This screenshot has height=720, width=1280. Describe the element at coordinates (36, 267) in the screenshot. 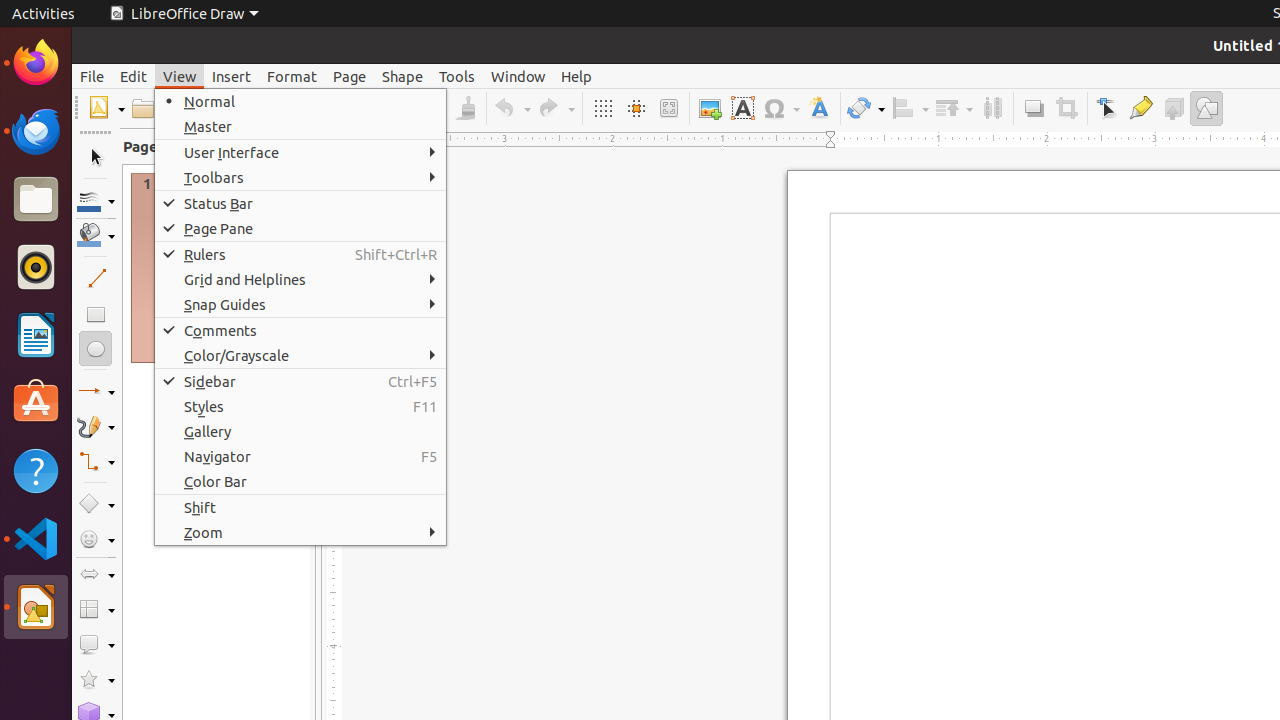

I see `Rhythmbox` at that location.